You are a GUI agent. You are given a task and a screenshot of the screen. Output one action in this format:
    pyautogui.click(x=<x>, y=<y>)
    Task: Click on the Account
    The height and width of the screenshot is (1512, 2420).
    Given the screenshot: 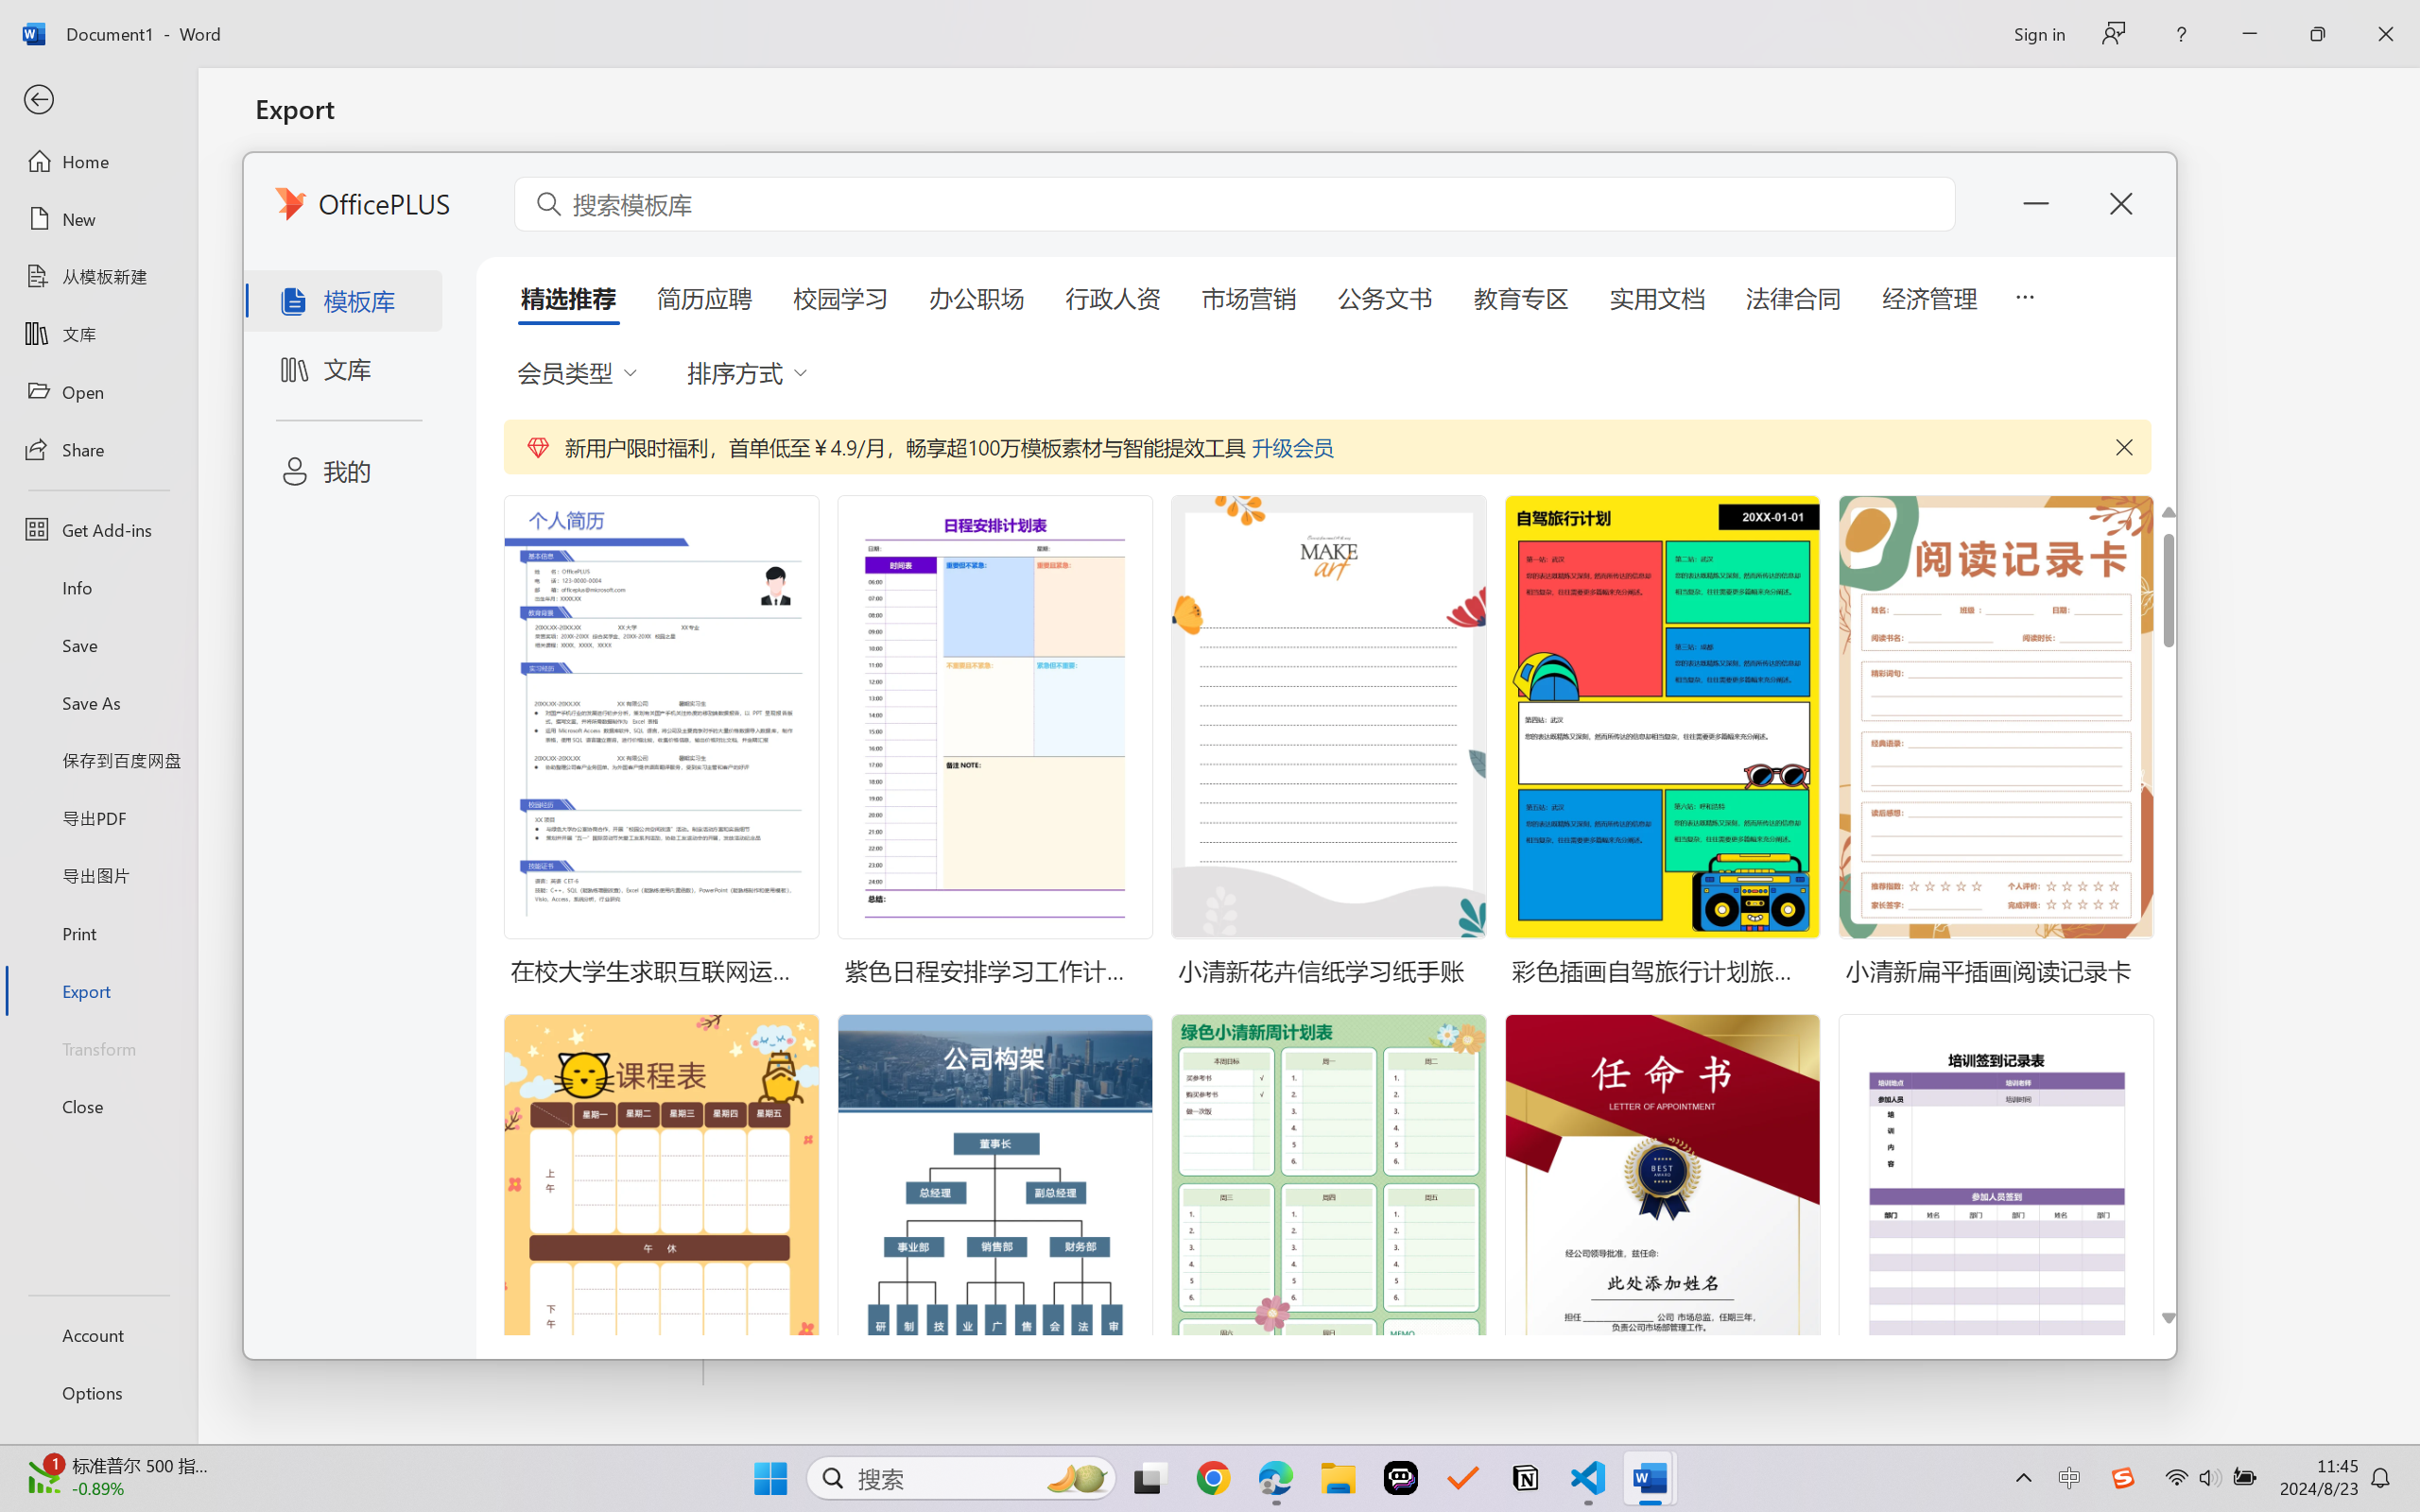 What is the action you would take?
    pyautogui.click(x=98, y=1334)
    